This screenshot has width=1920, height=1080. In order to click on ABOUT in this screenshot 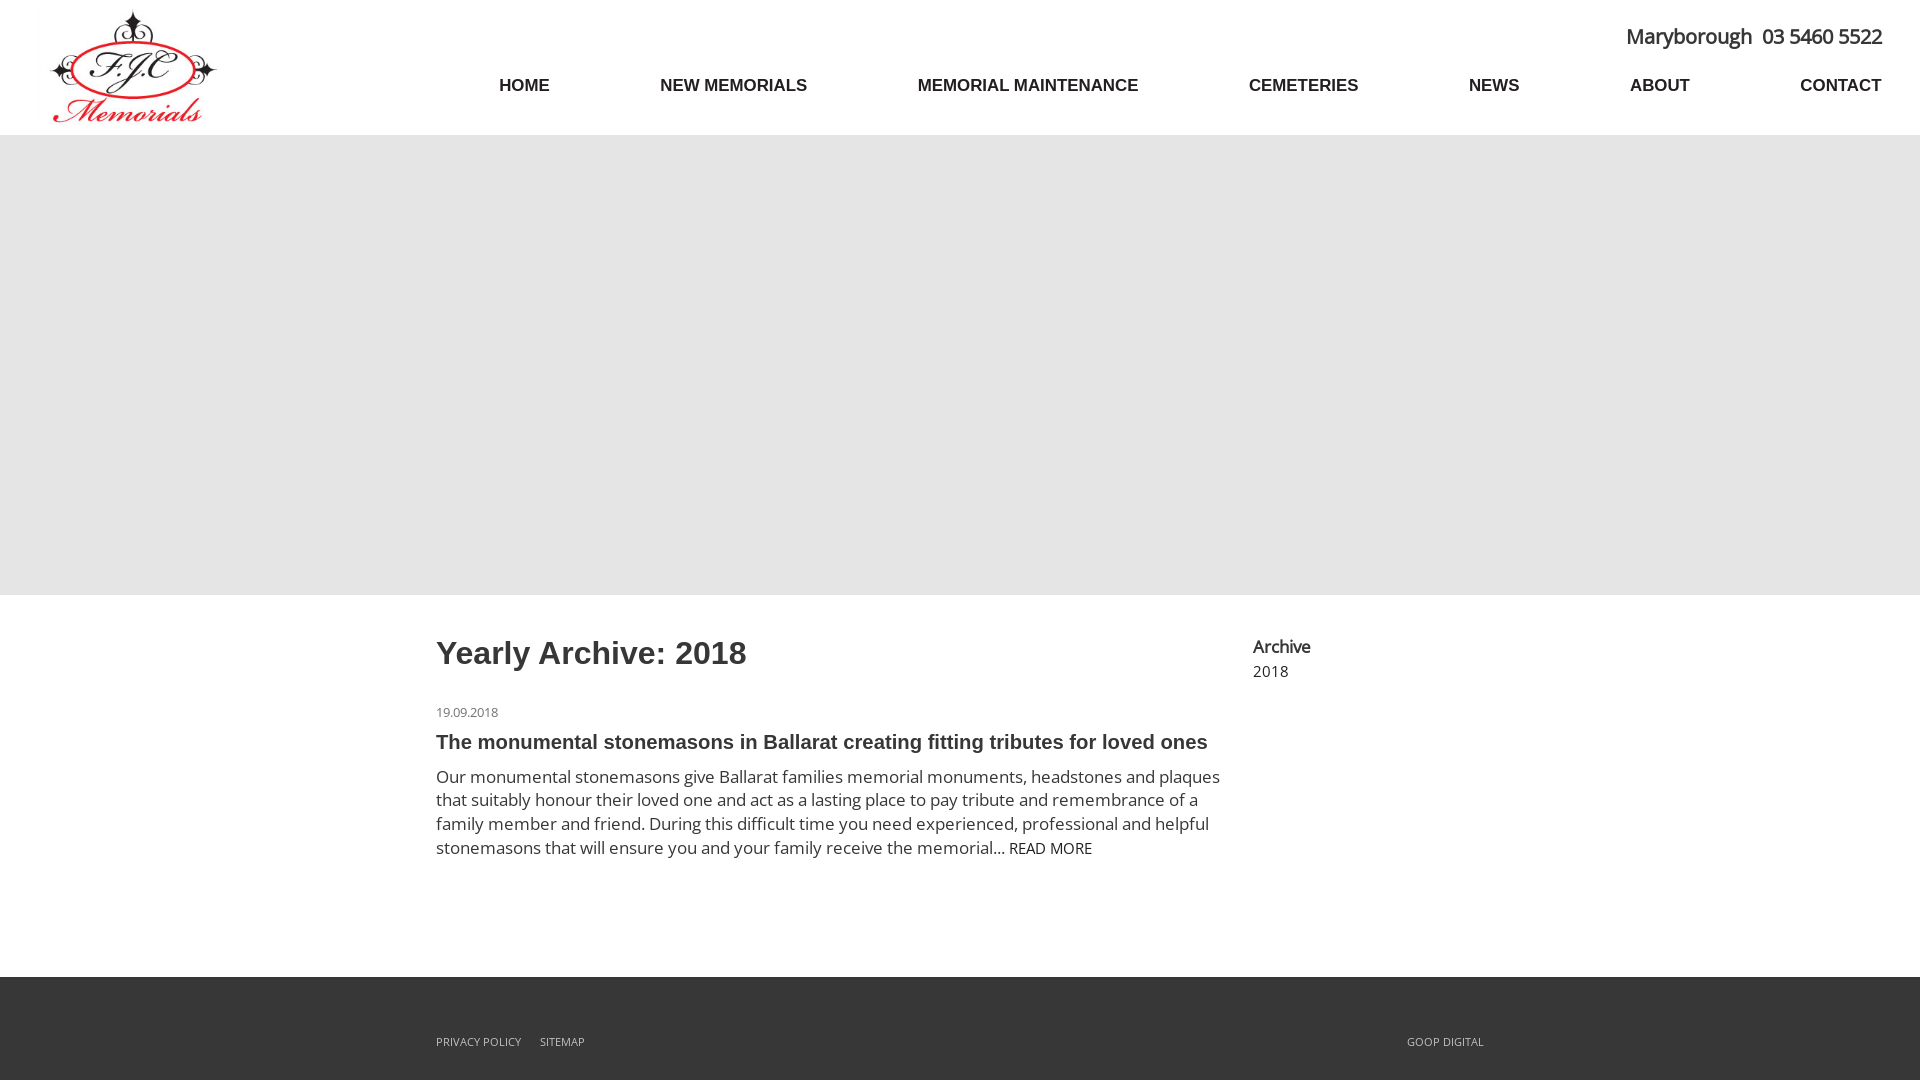, I will do `click(1660, 86)`.